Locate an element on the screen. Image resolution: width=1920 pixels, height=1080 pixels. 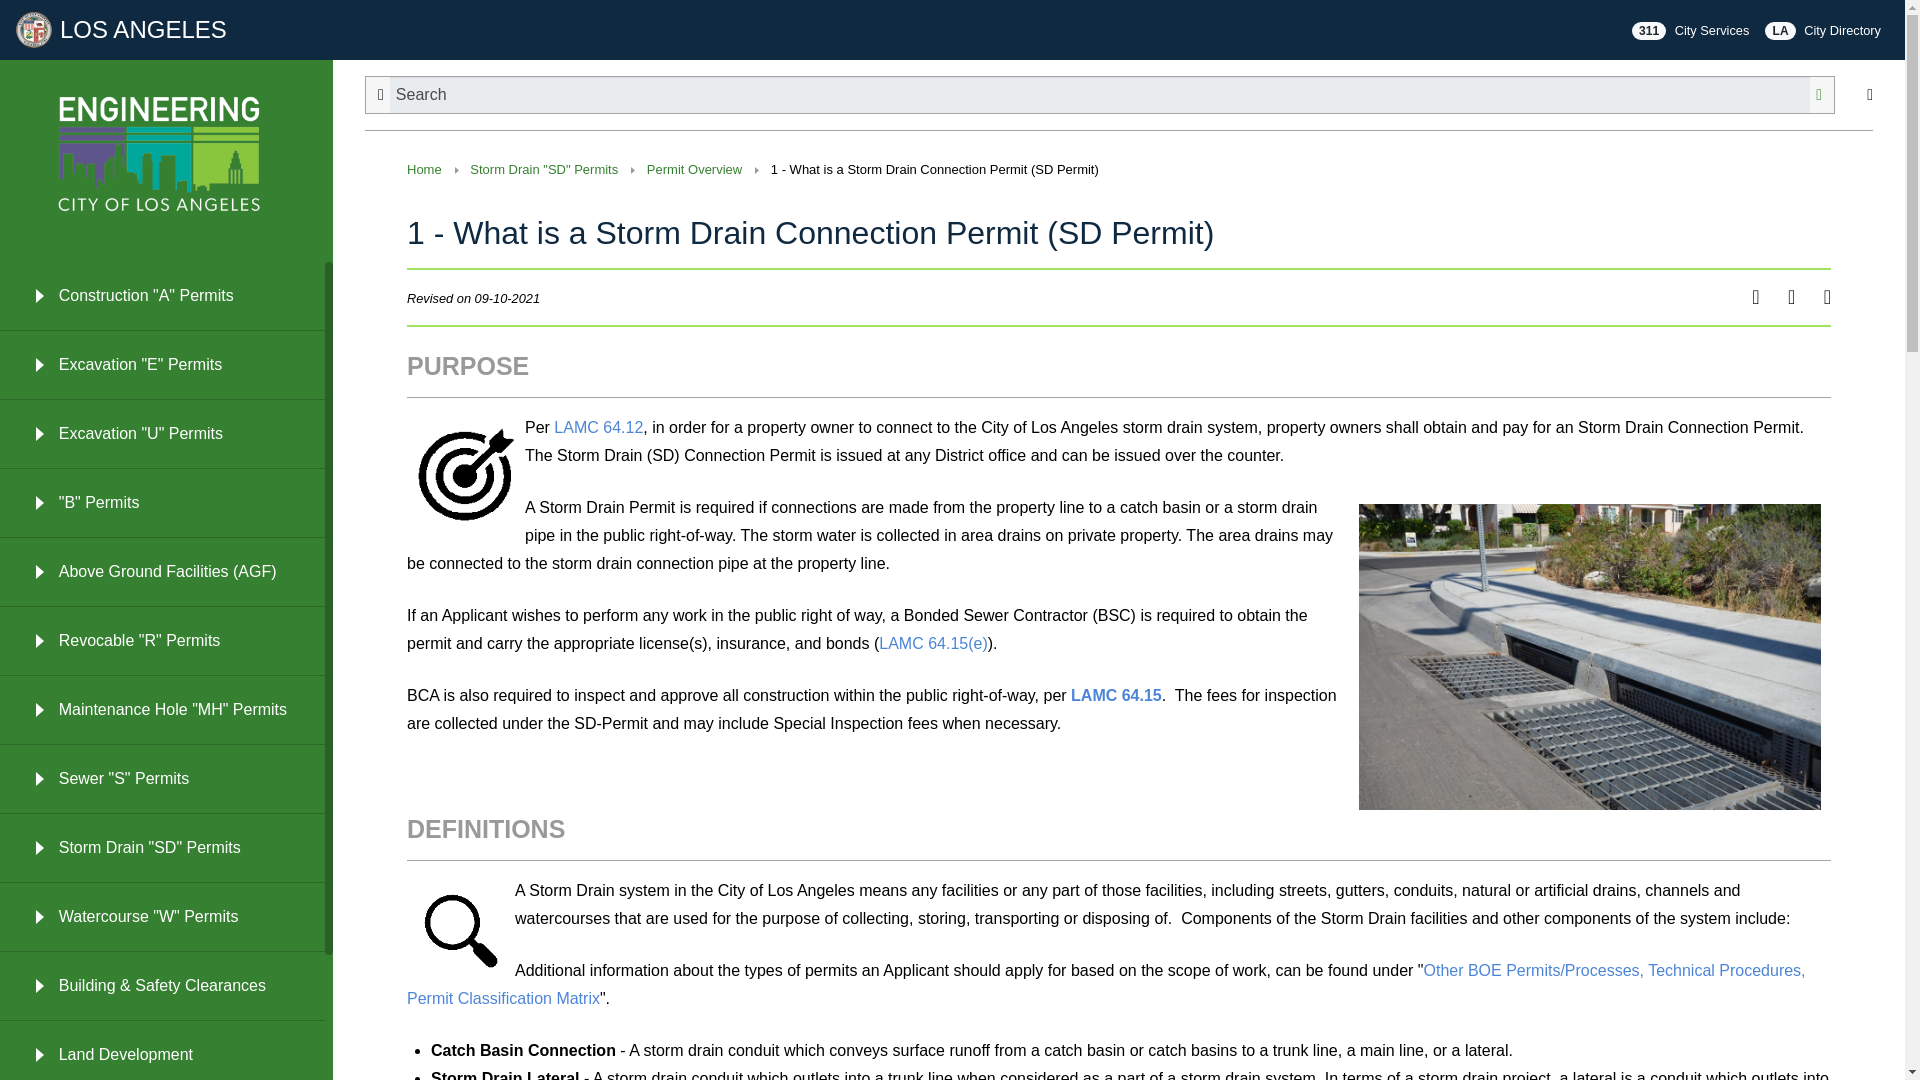
Sample Catch Basin Photo is located at coordinates (1590, 656).